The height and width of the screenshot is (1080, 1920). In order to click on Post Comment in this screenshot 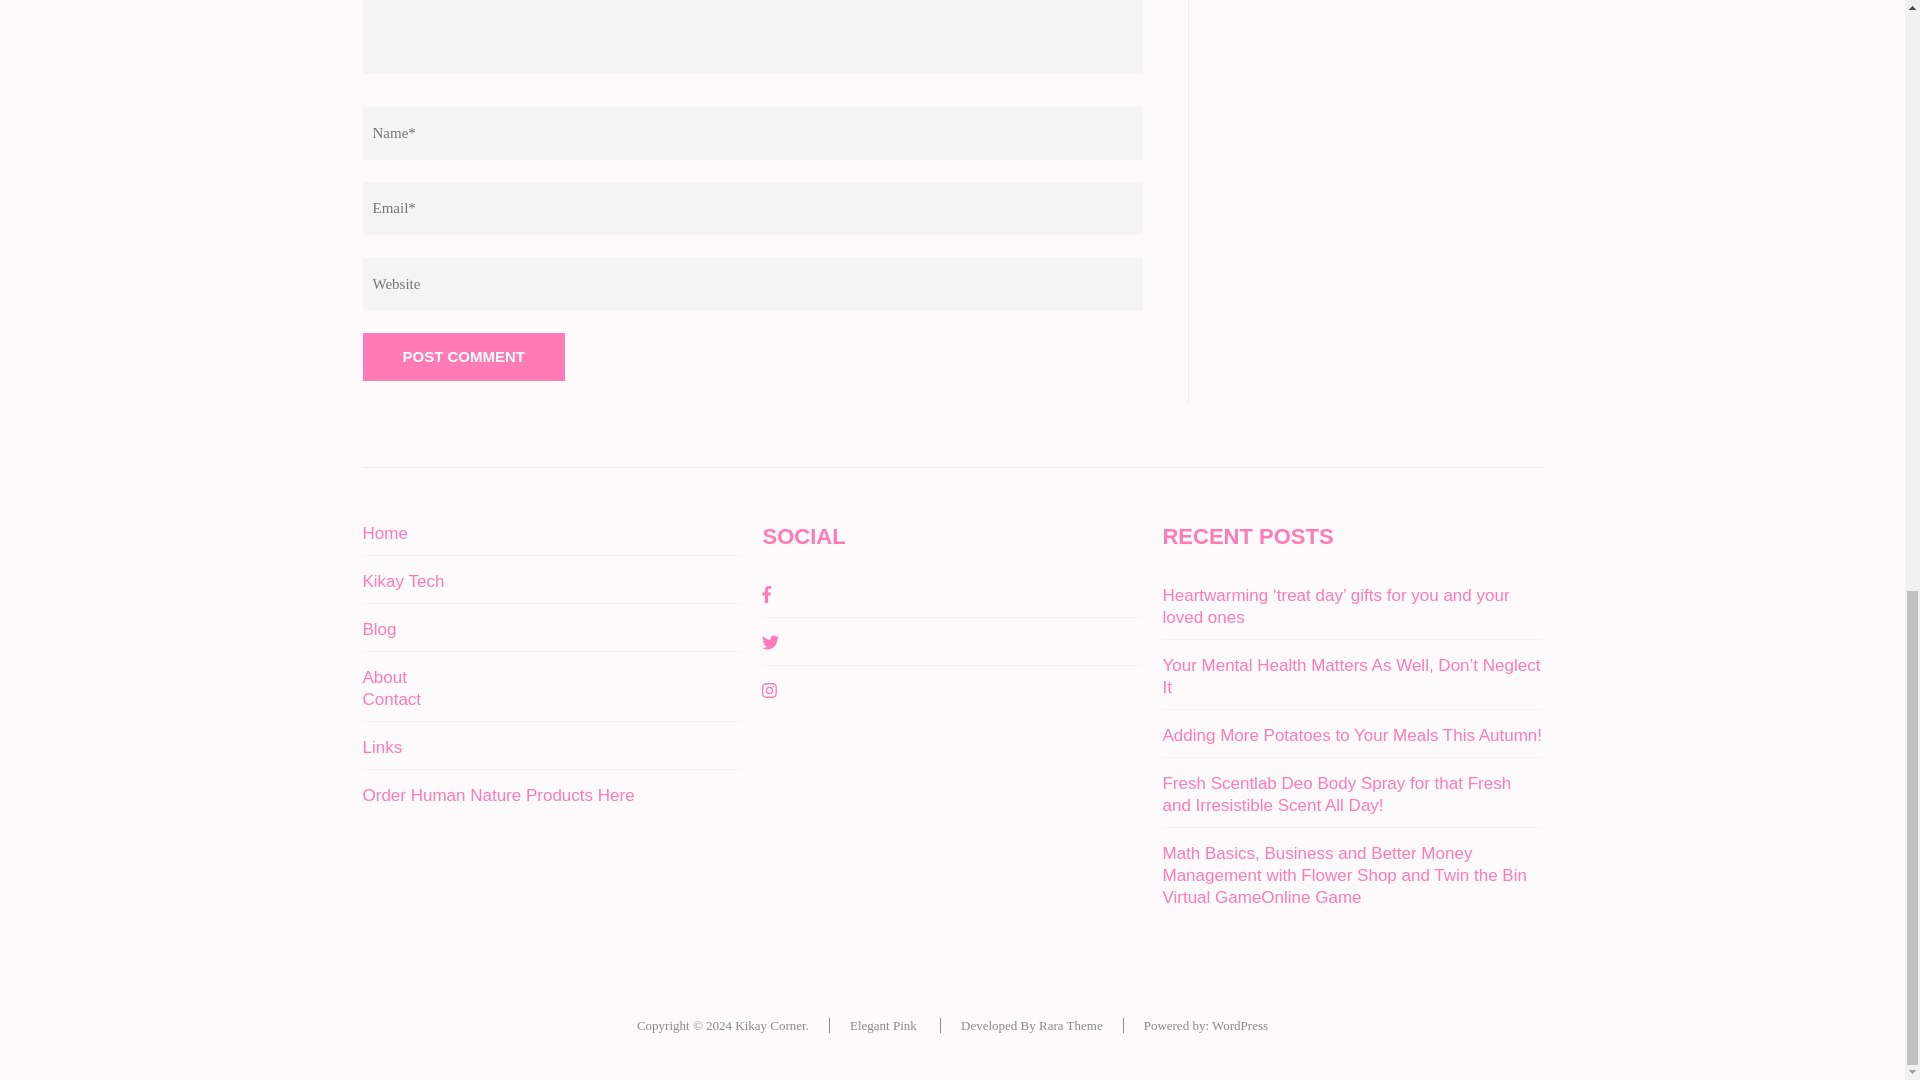, I will do `click(463, 356)`.